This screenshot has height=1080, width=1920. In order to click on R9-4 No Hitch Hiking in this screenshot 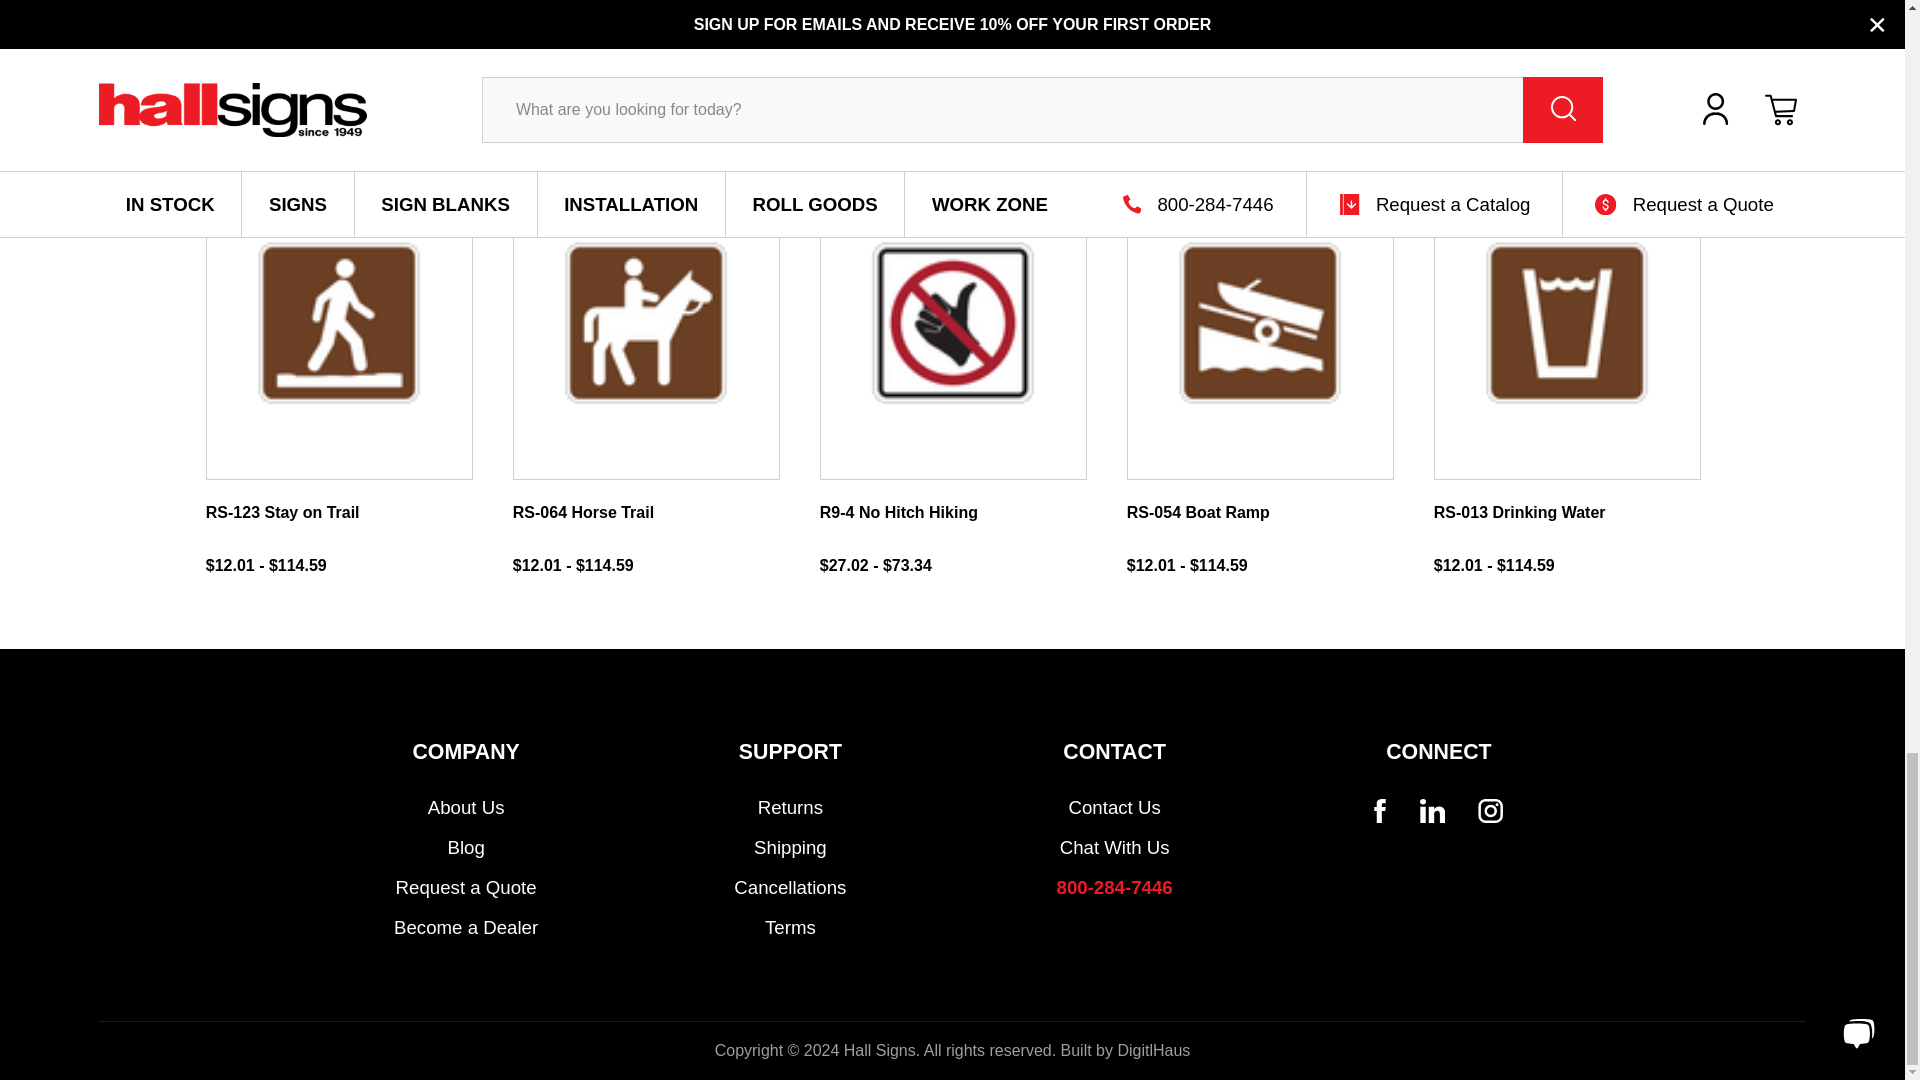, I will do `click(953, 322)`.